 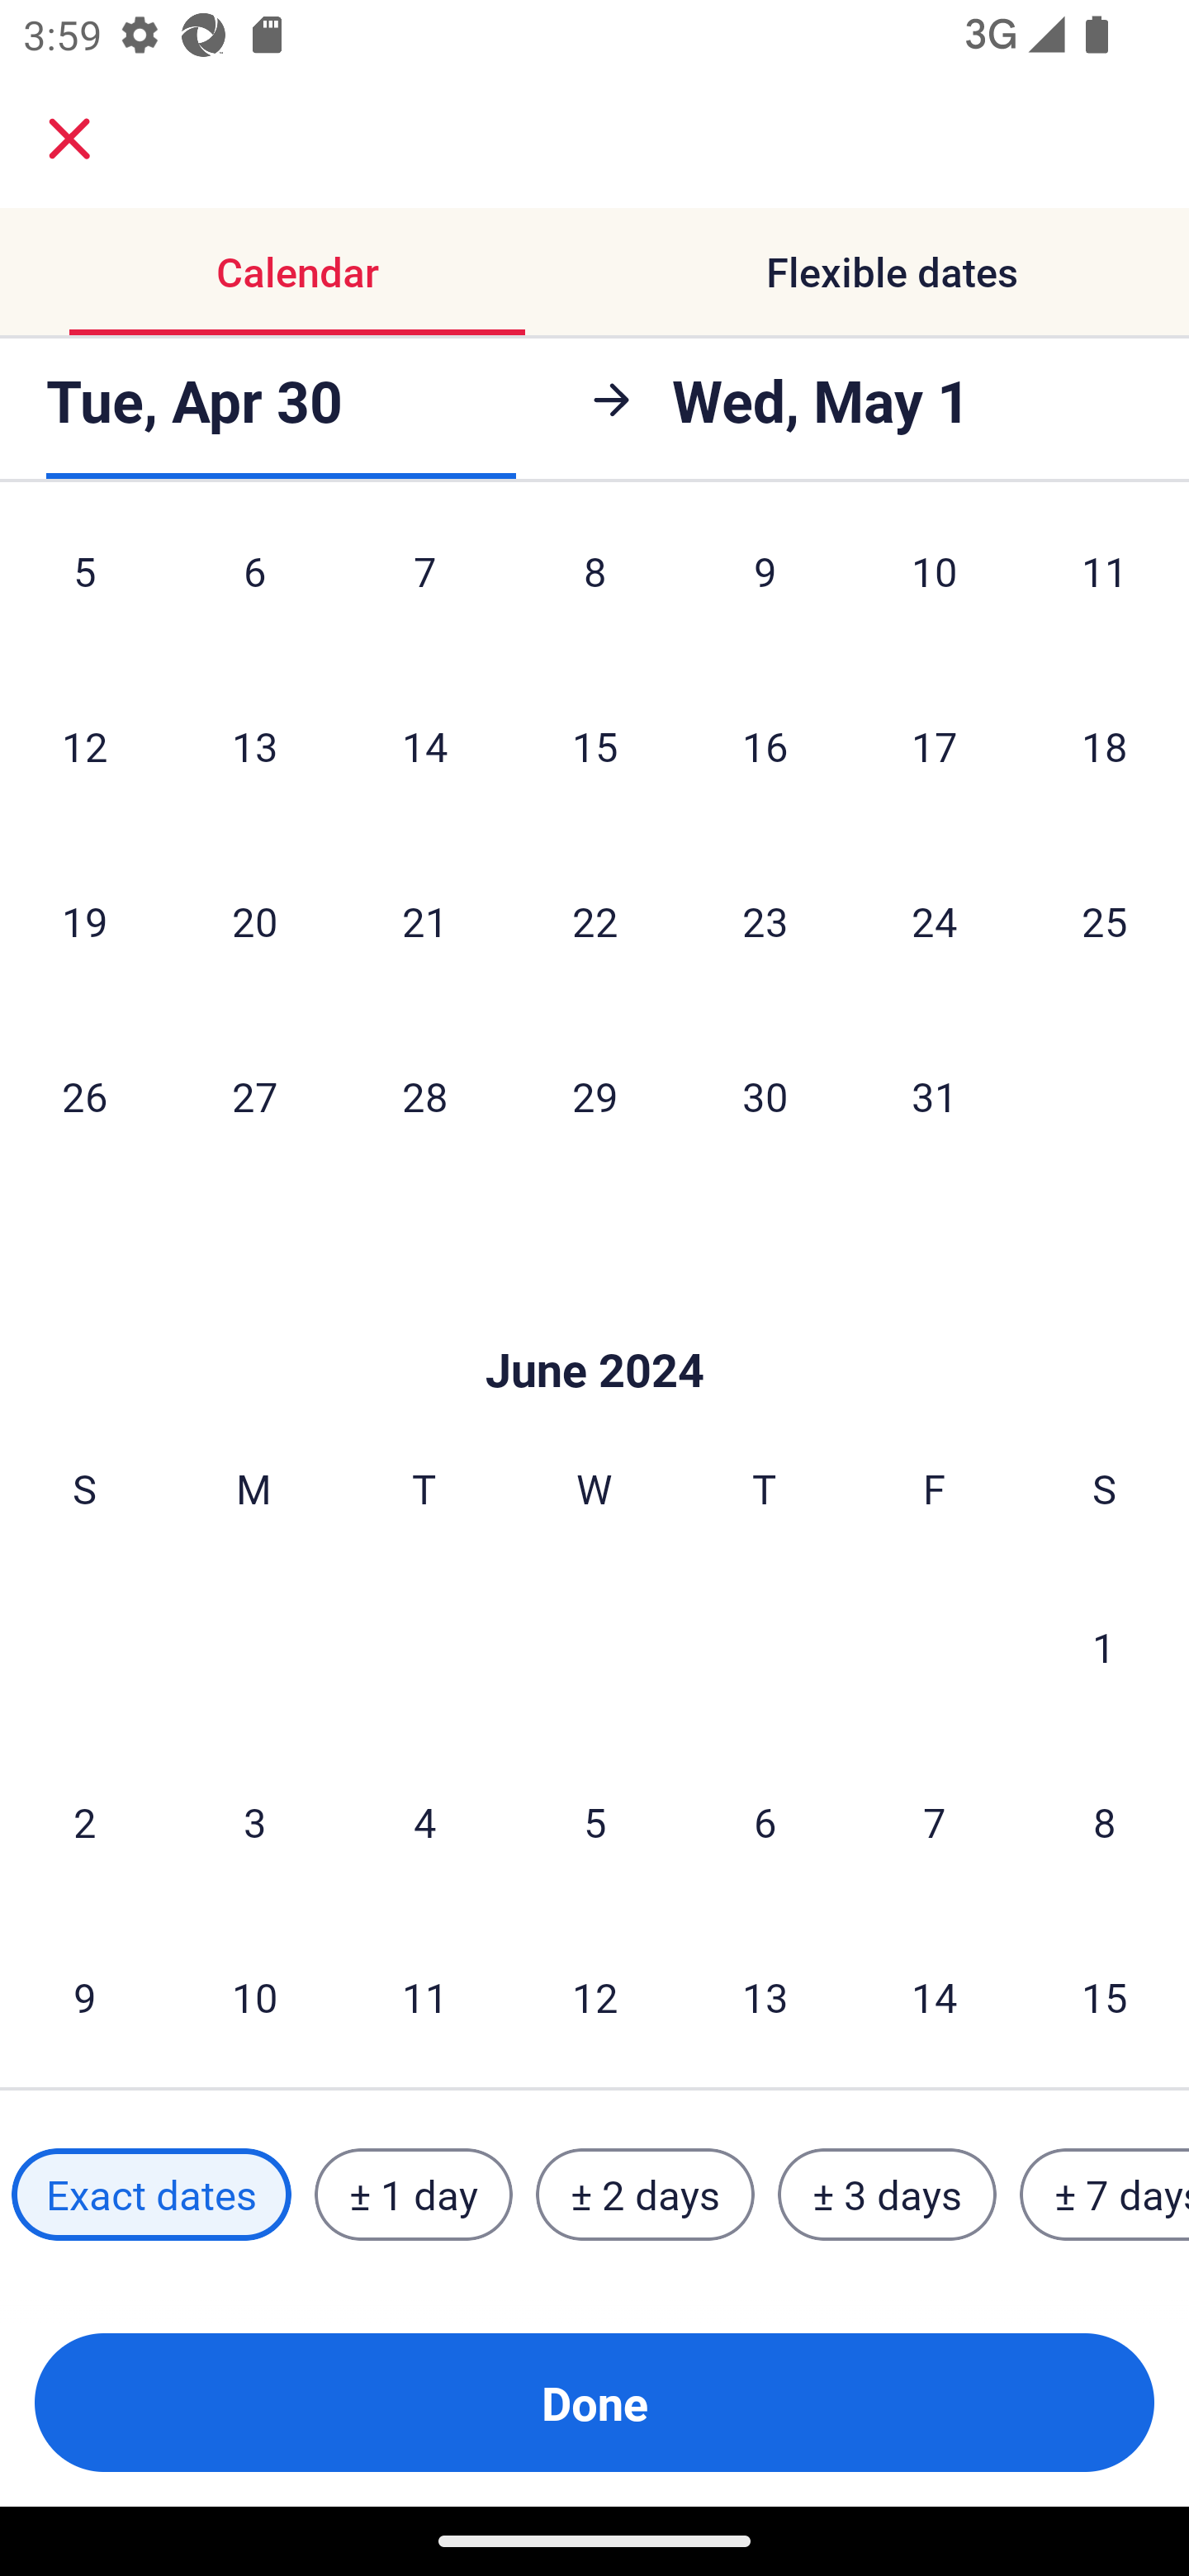 What do you see at coordinates (84, 1096) in the screenshot?
I see `26 Sunday, May 26, 2024` at bounding box center [84, 1096].